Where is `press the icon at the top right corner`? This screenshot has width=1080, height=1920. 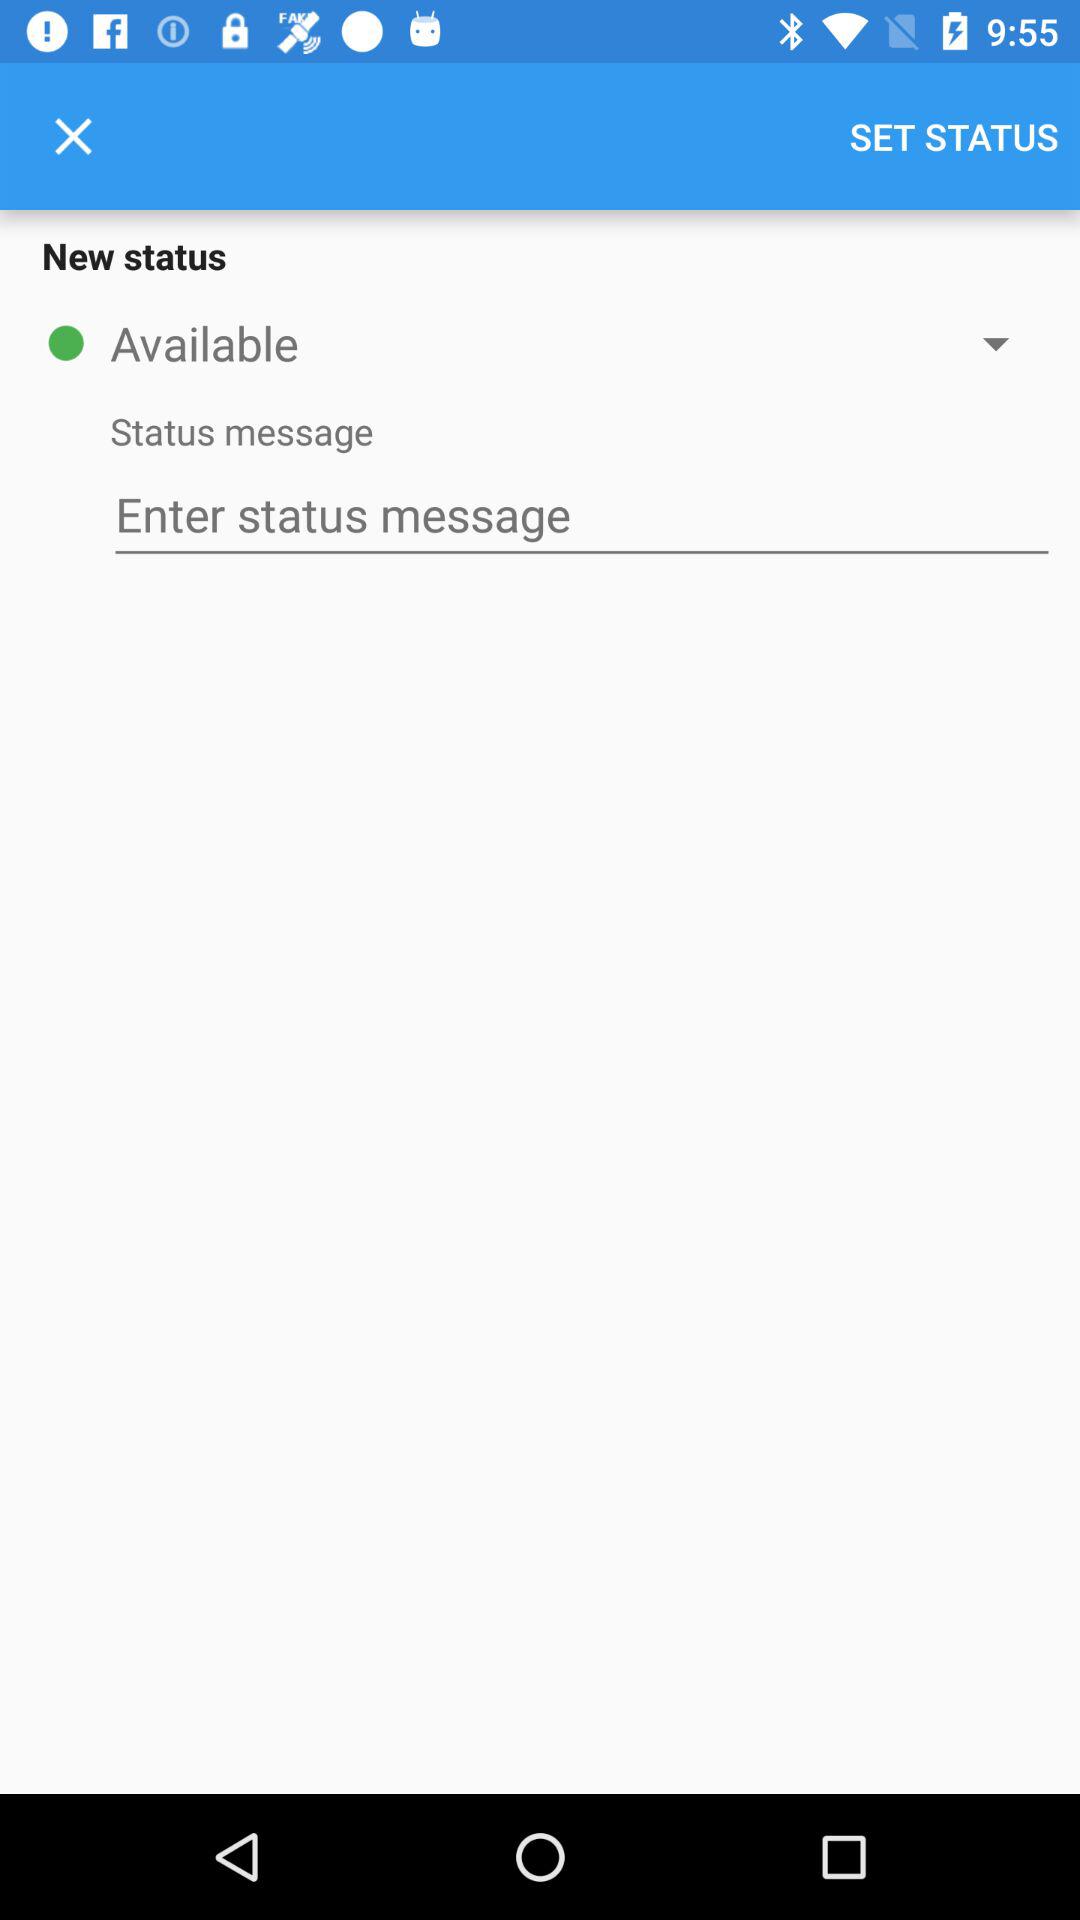 press the icon at the top right corner is located at coordinates (954, 136).